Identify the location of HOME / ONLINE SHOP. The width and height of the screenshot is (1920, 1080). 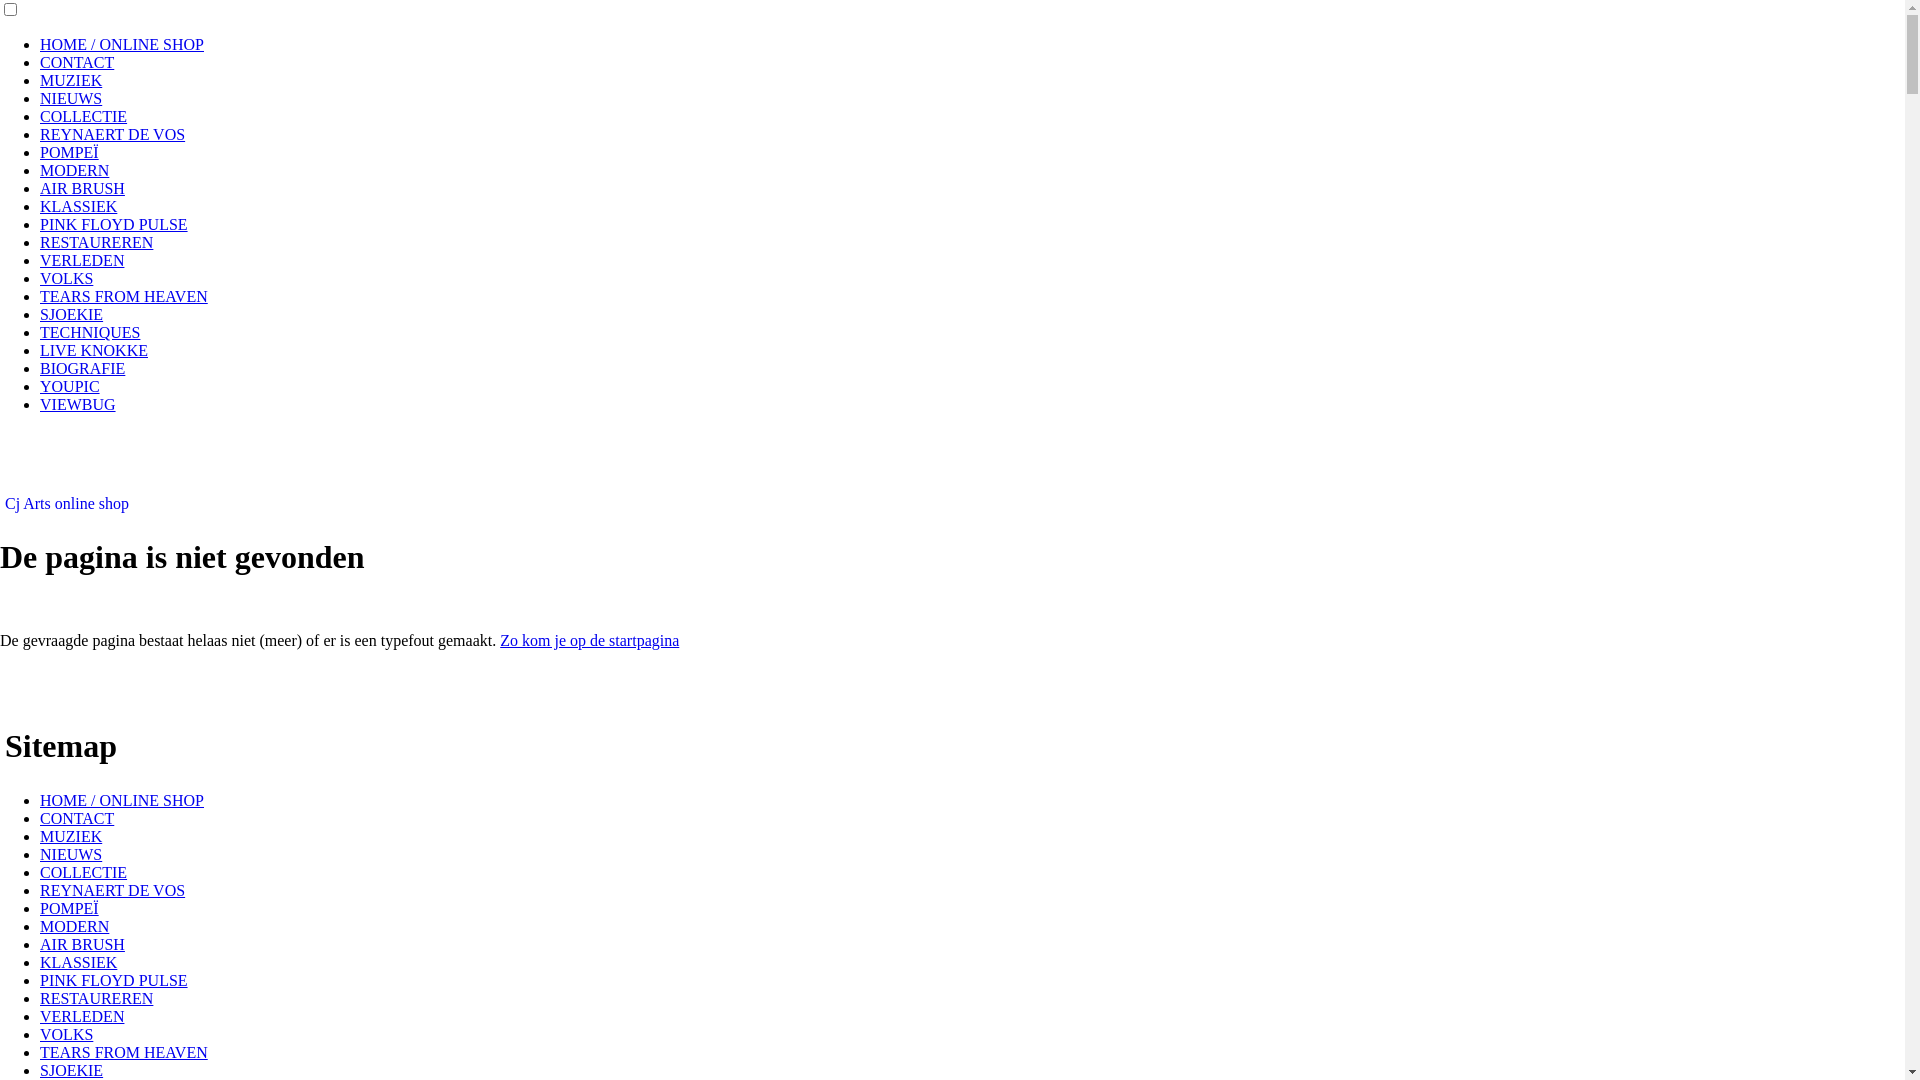
(122, 44).